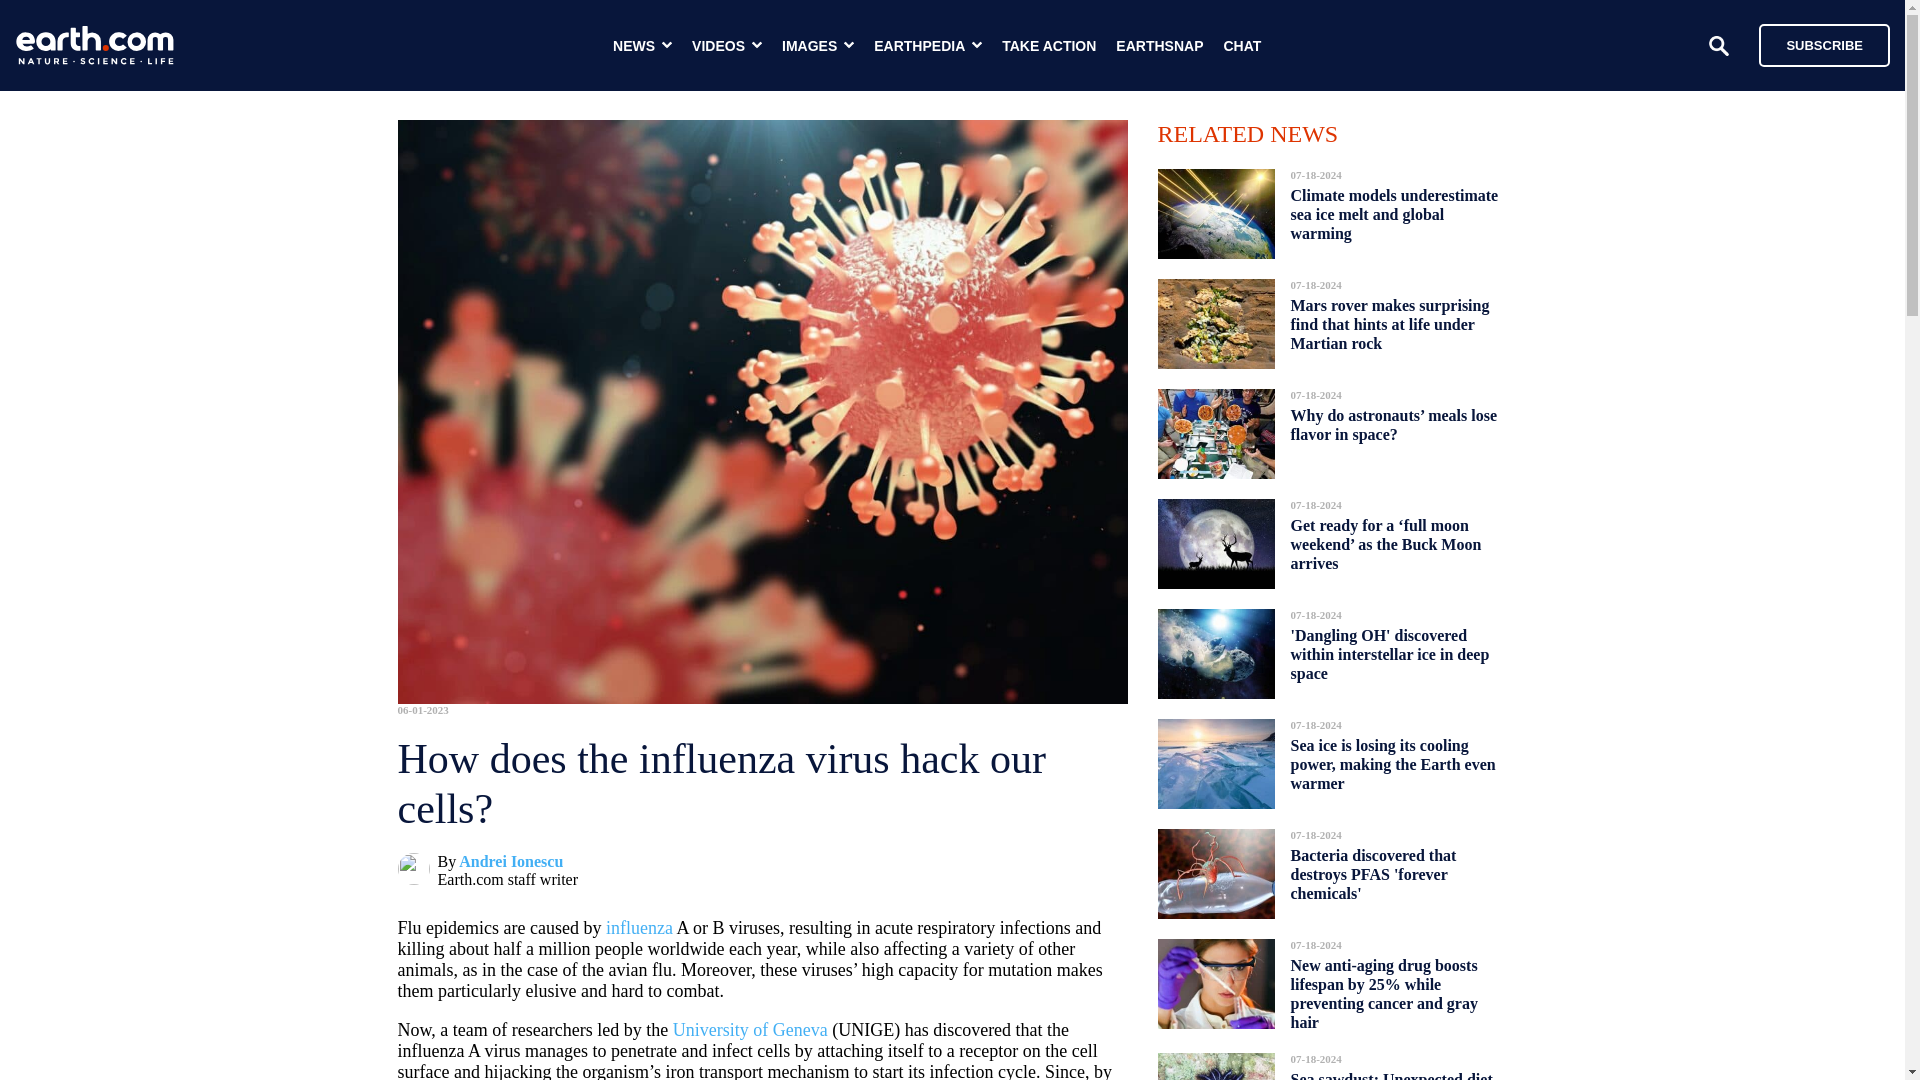 This screenshot has height=1080, width=1920. Describe the element at coordinates (1814, 44) in the screenshot. I see `SUBSCRIBE` at that location.